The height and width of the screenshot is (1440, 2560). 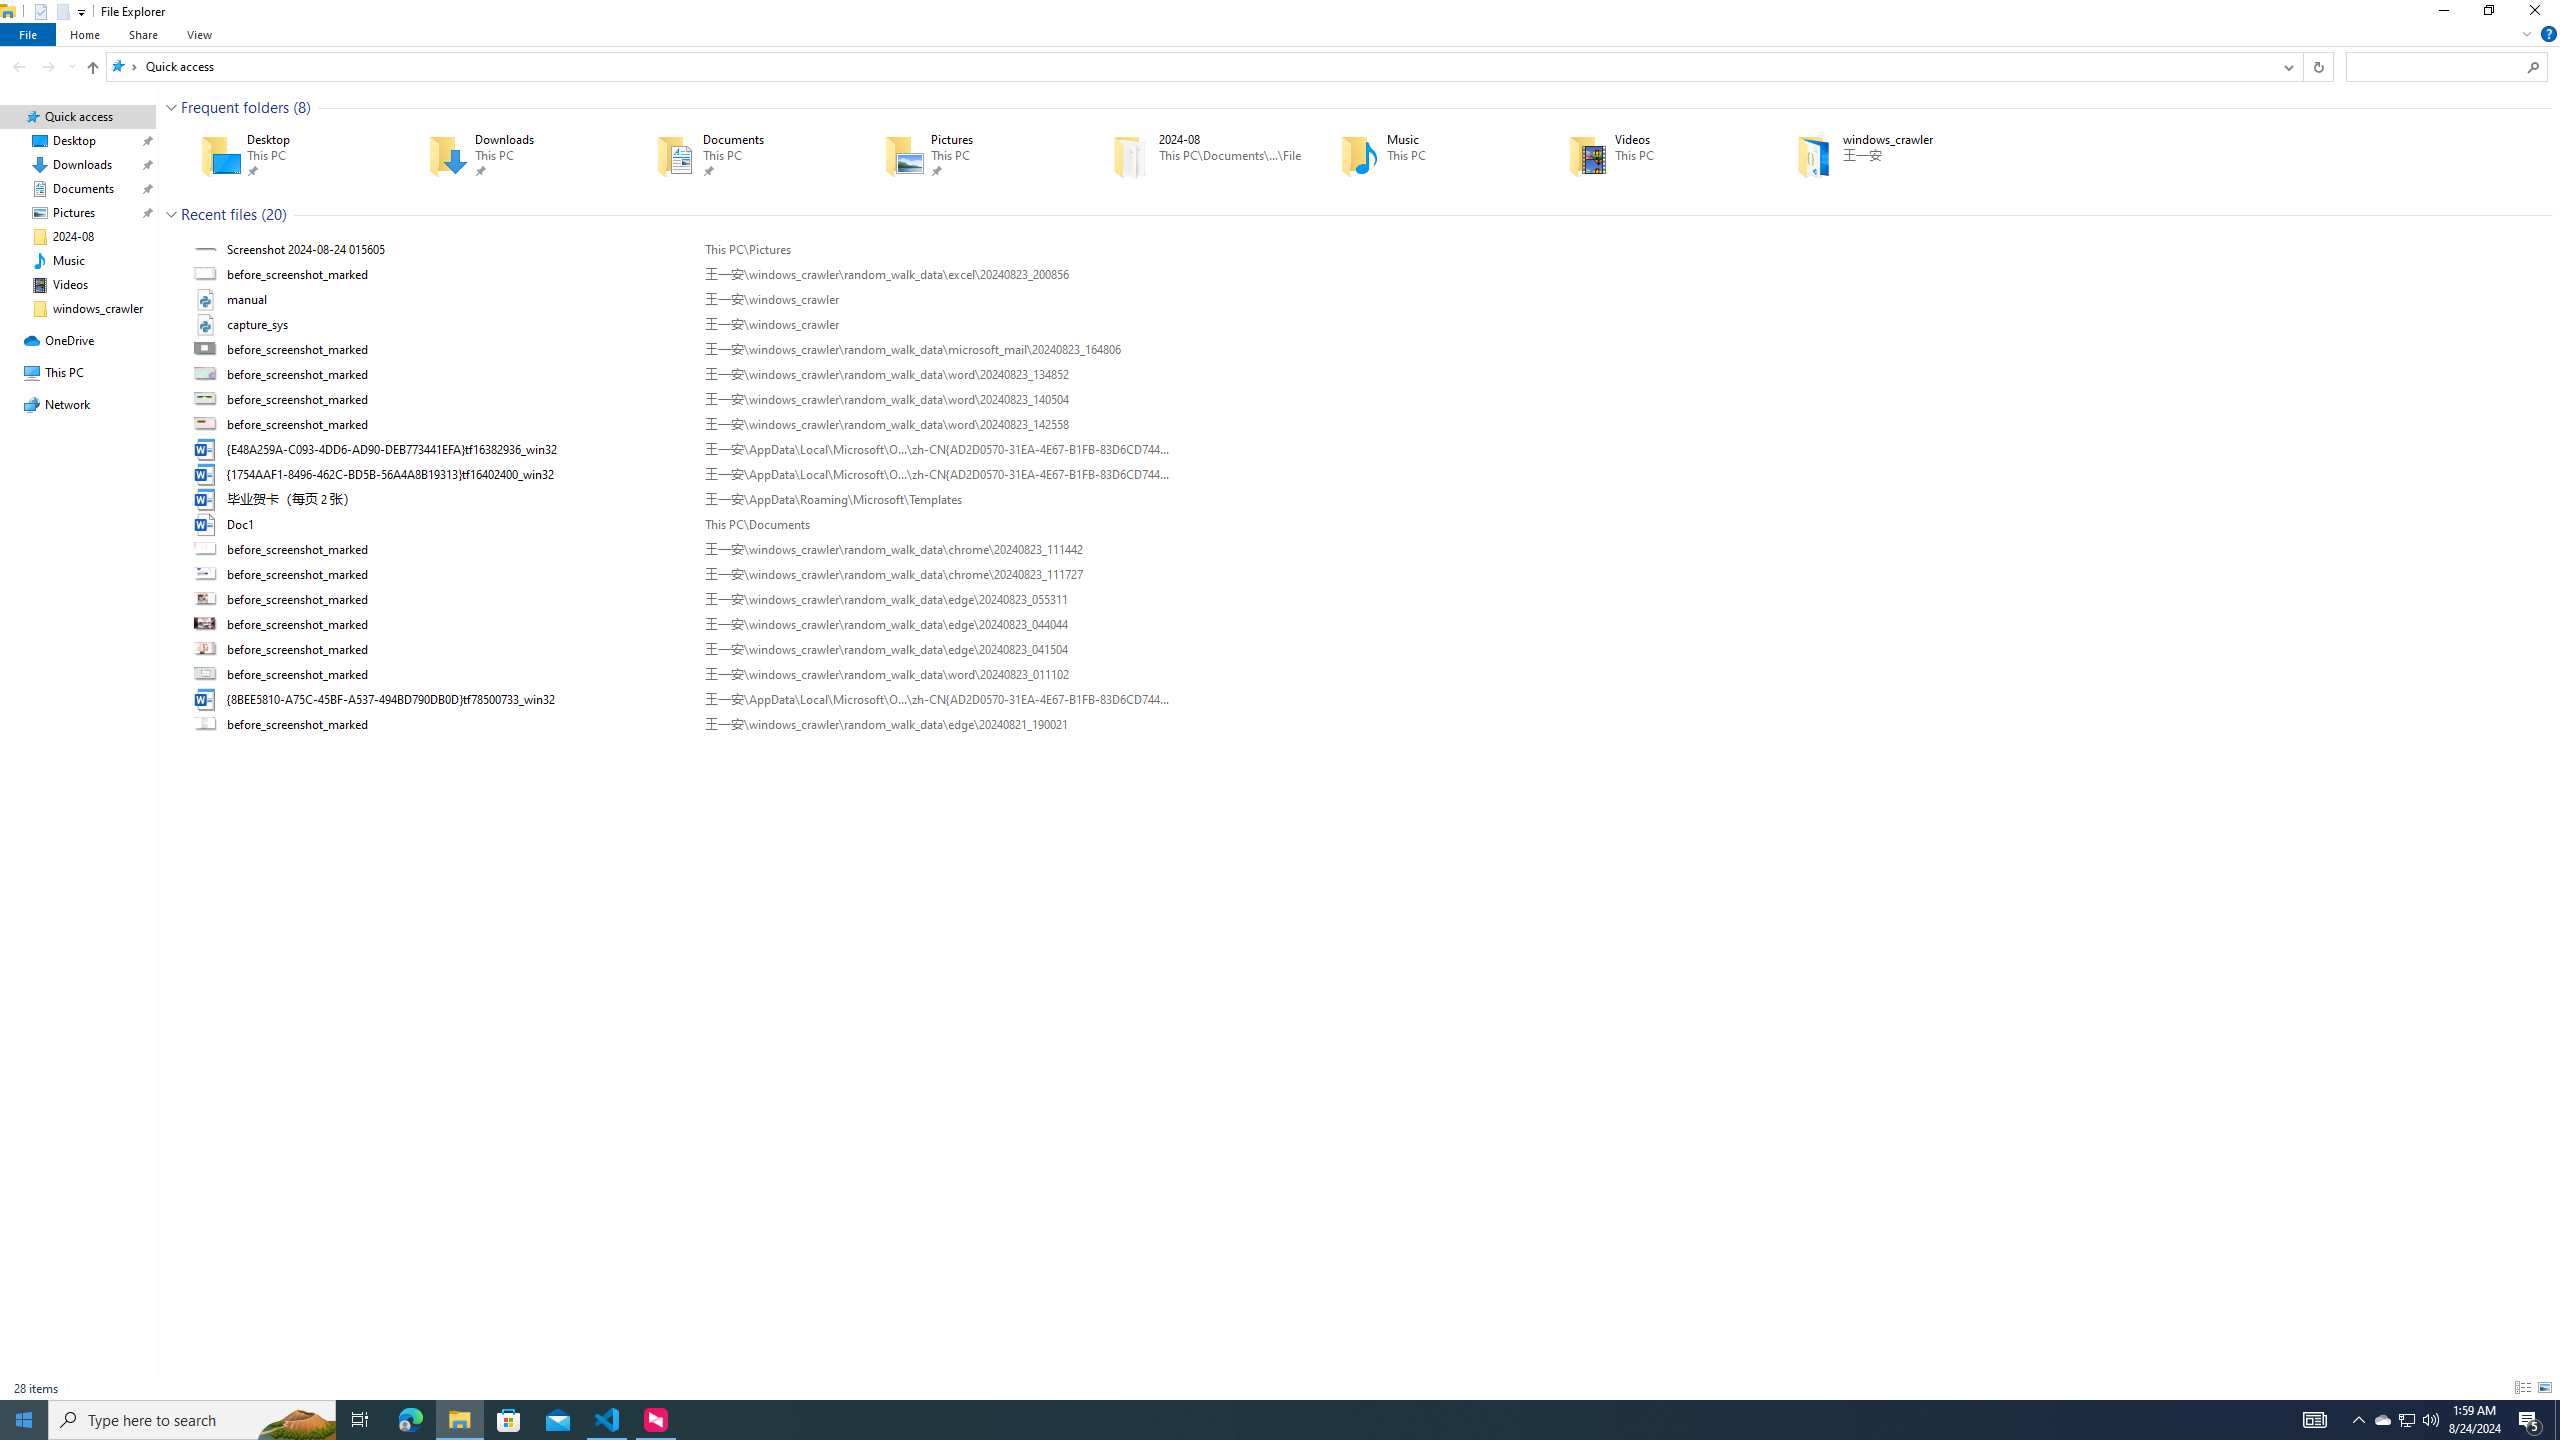 I want to click on Downloads, so click(x=514, y=155).